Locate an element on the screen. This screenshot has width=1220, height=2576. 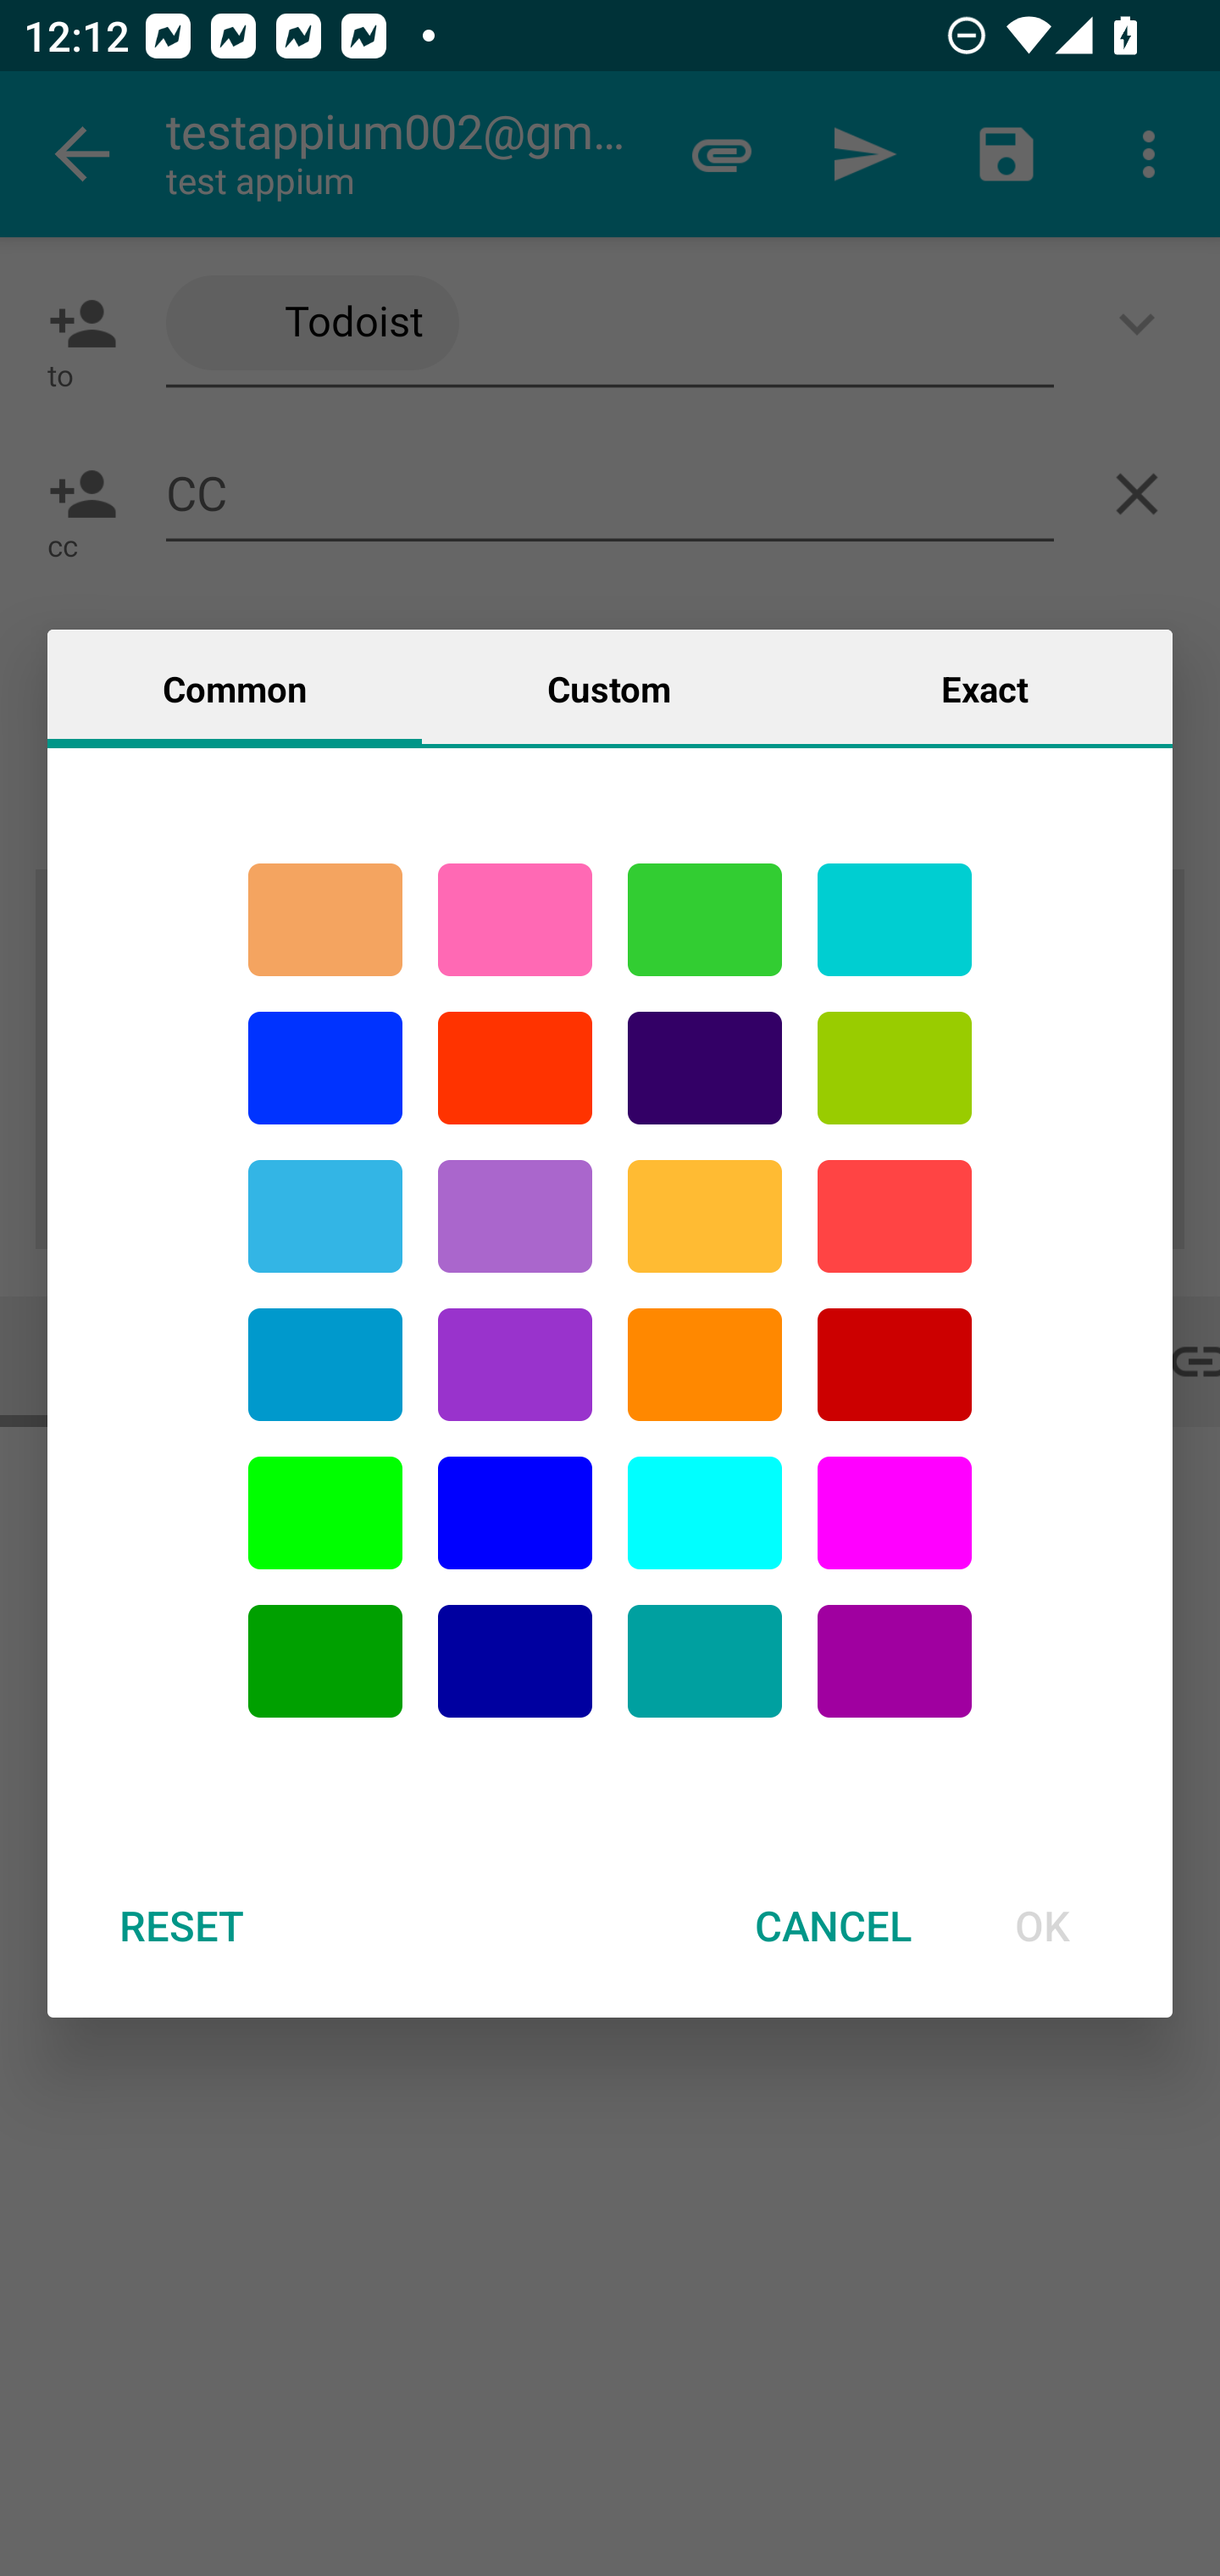
Exact is located at coordinates (984, 687).